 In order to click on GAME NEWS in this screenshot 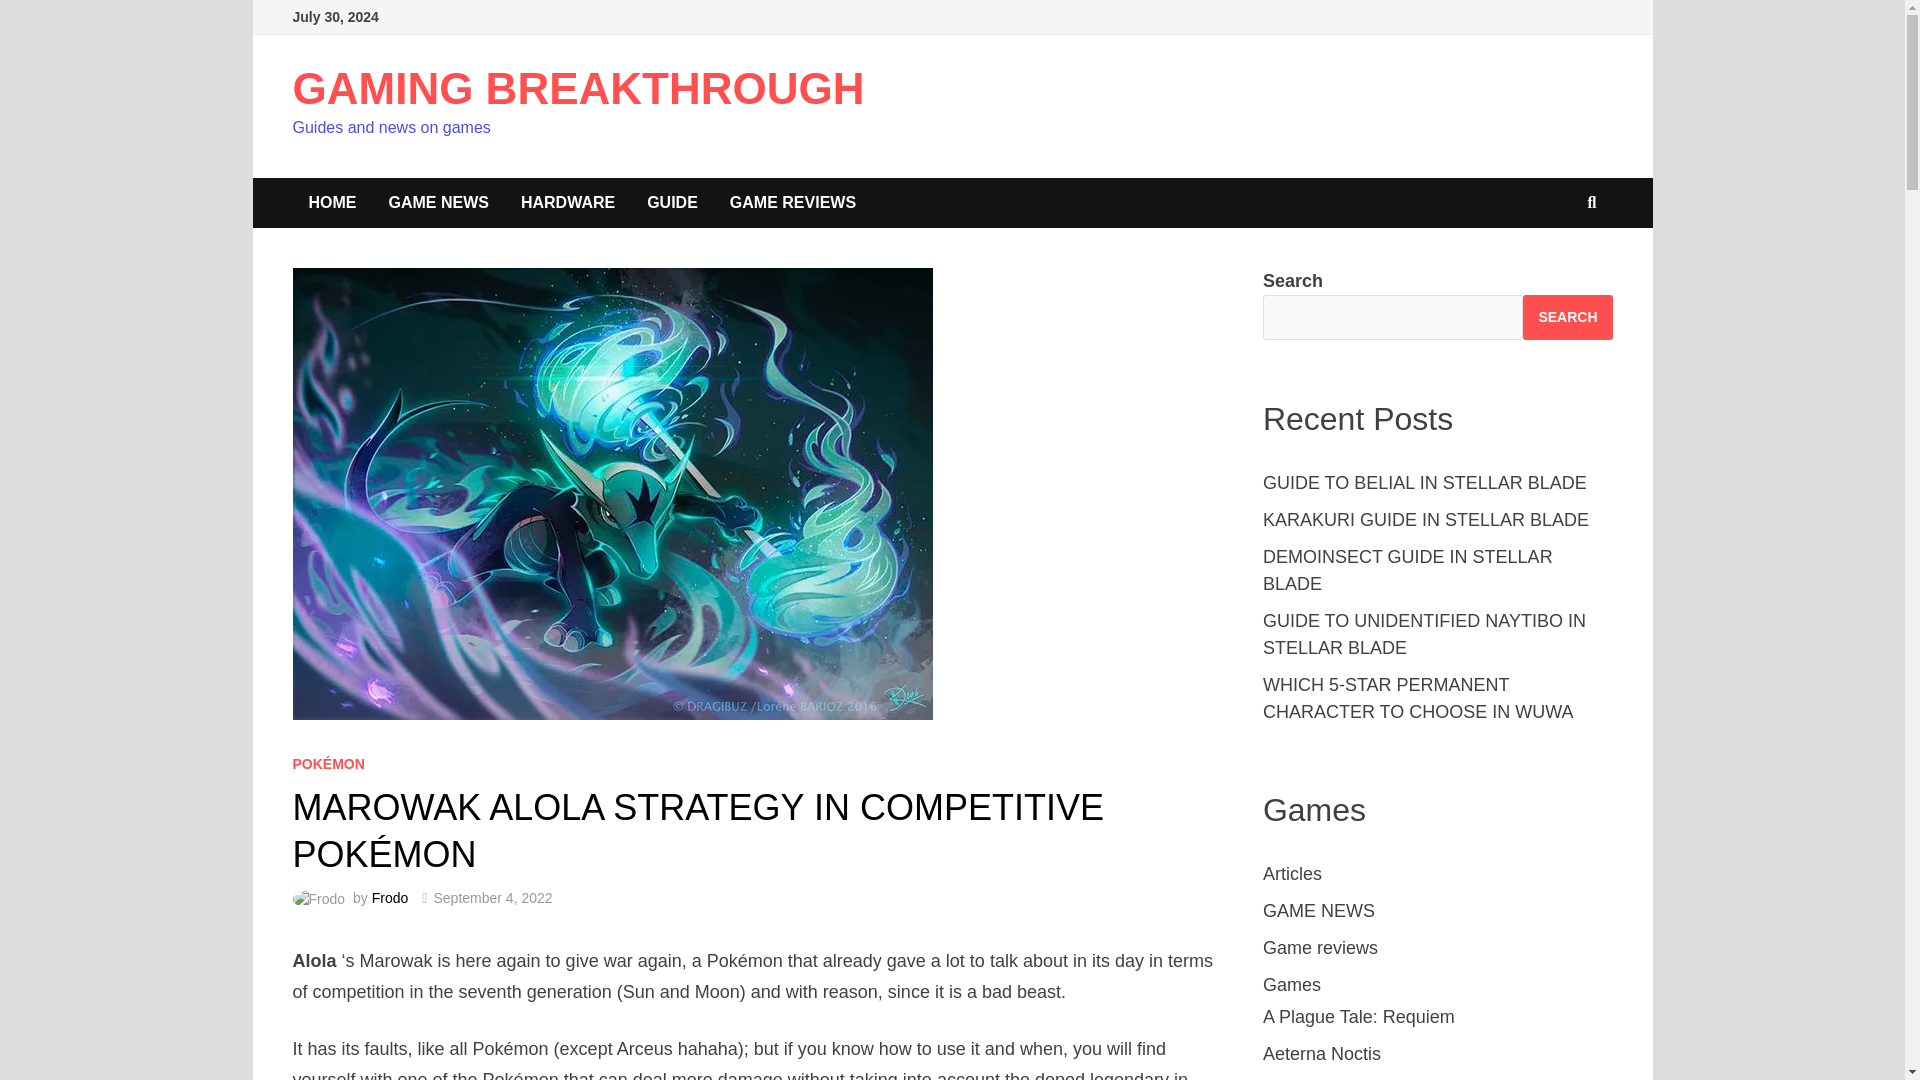, I will do `click(1318, 910)`.